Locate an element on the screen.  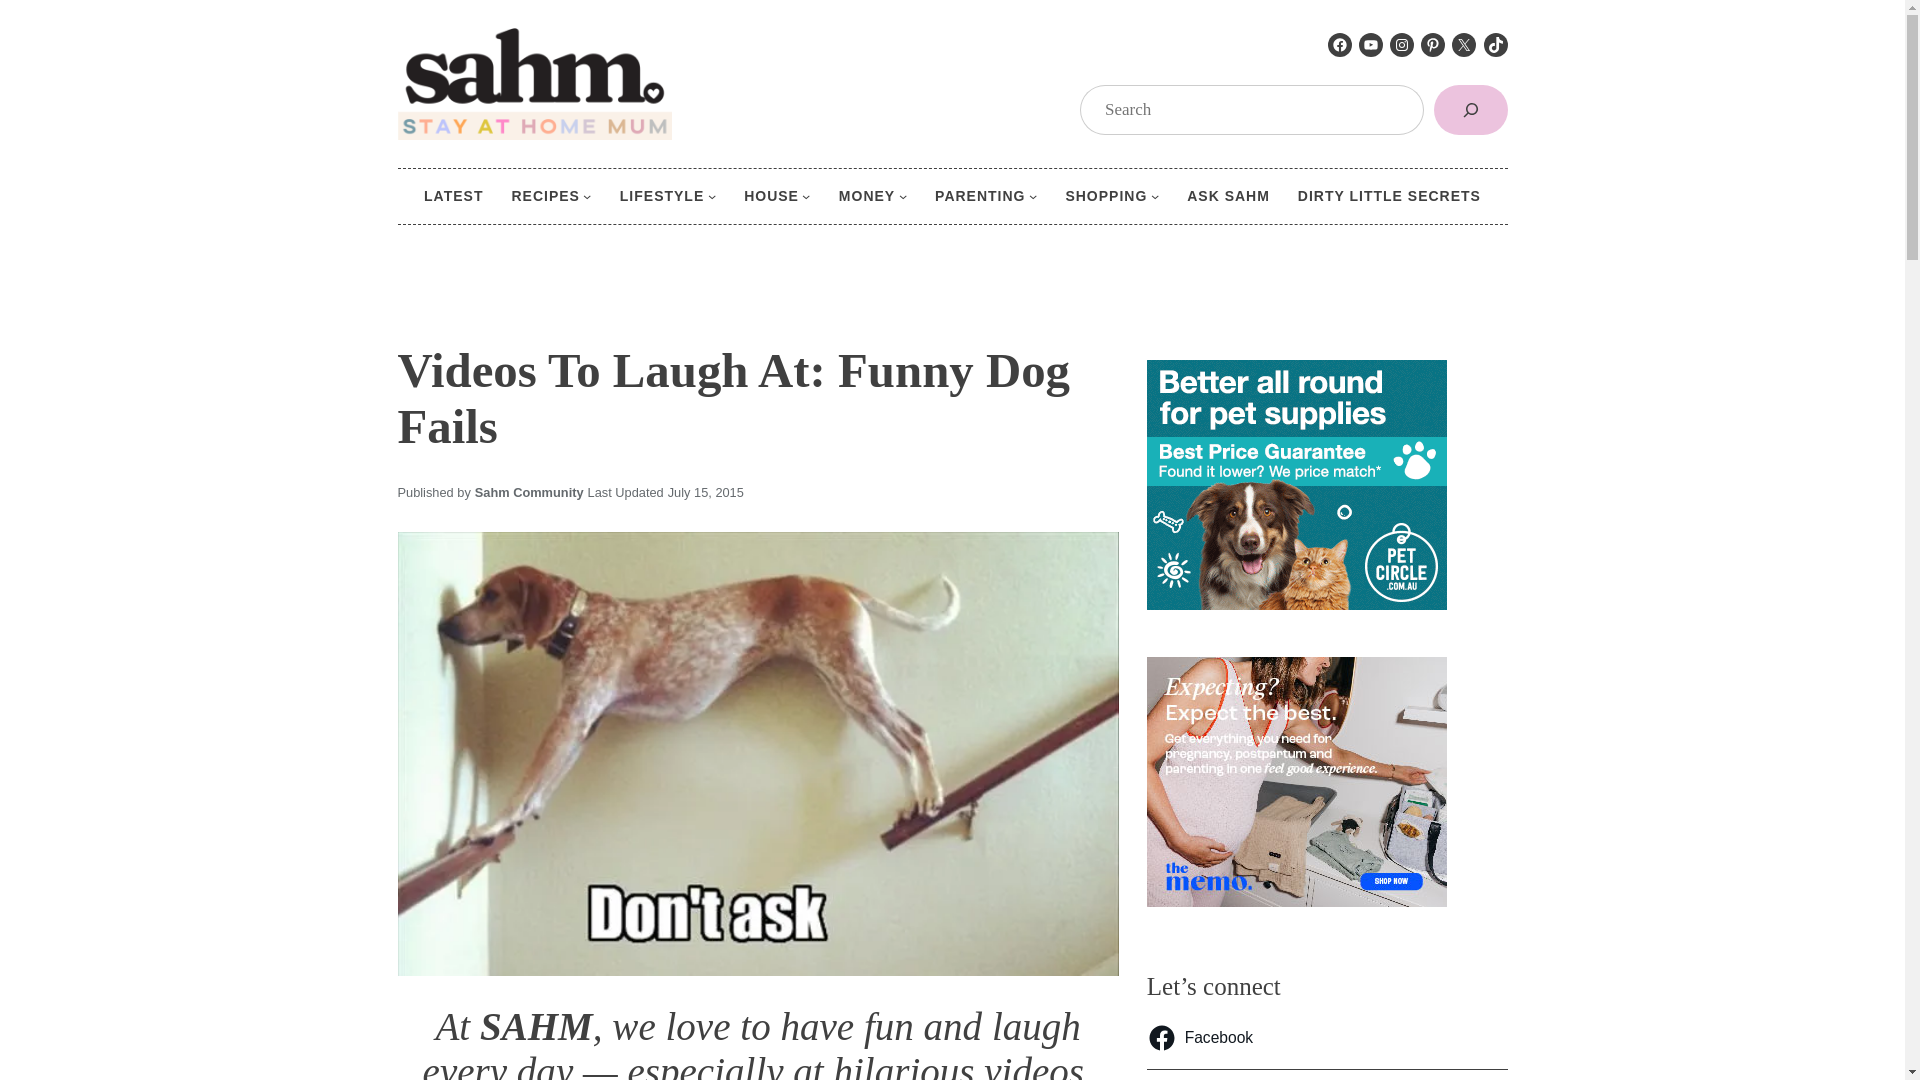
Facebook is located at coordinates (1340, 45).